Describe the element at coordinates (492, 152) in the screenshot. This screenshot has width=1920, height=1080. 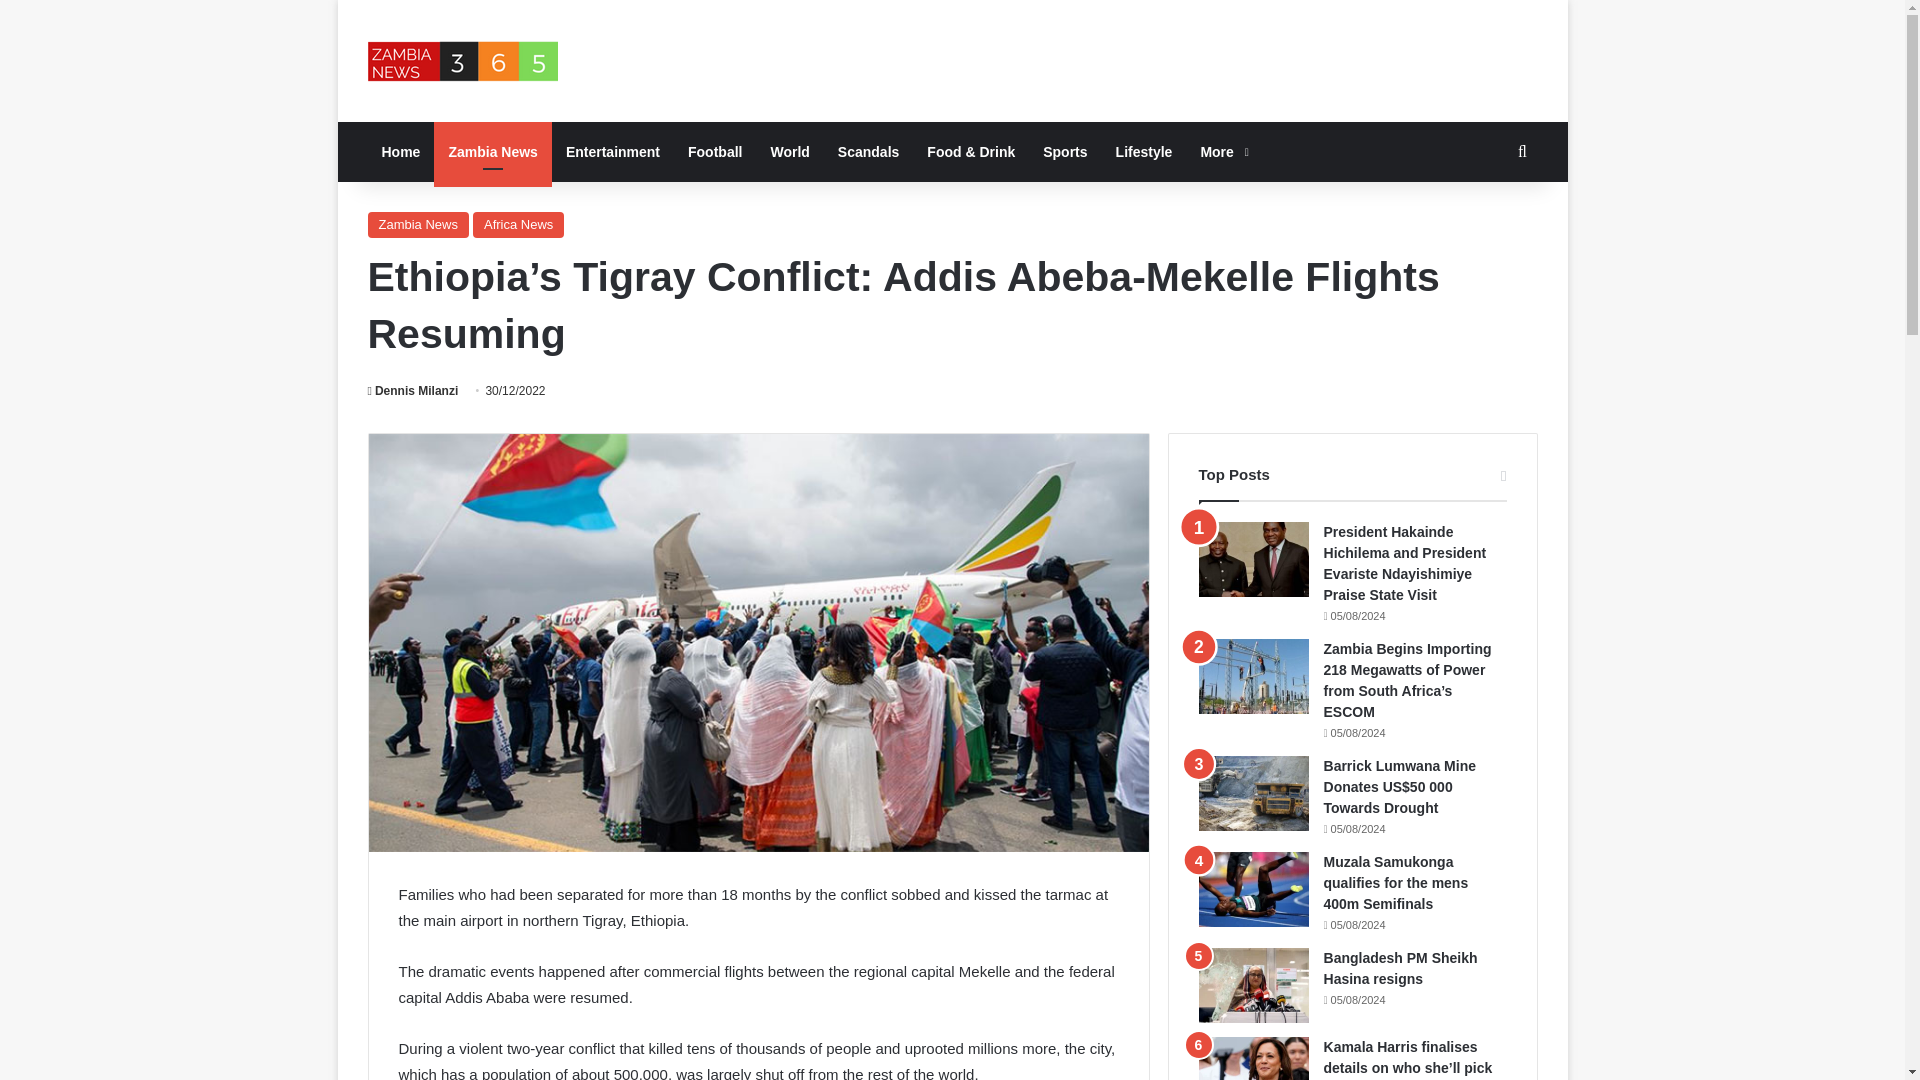
I see `Zambia News` at that location.